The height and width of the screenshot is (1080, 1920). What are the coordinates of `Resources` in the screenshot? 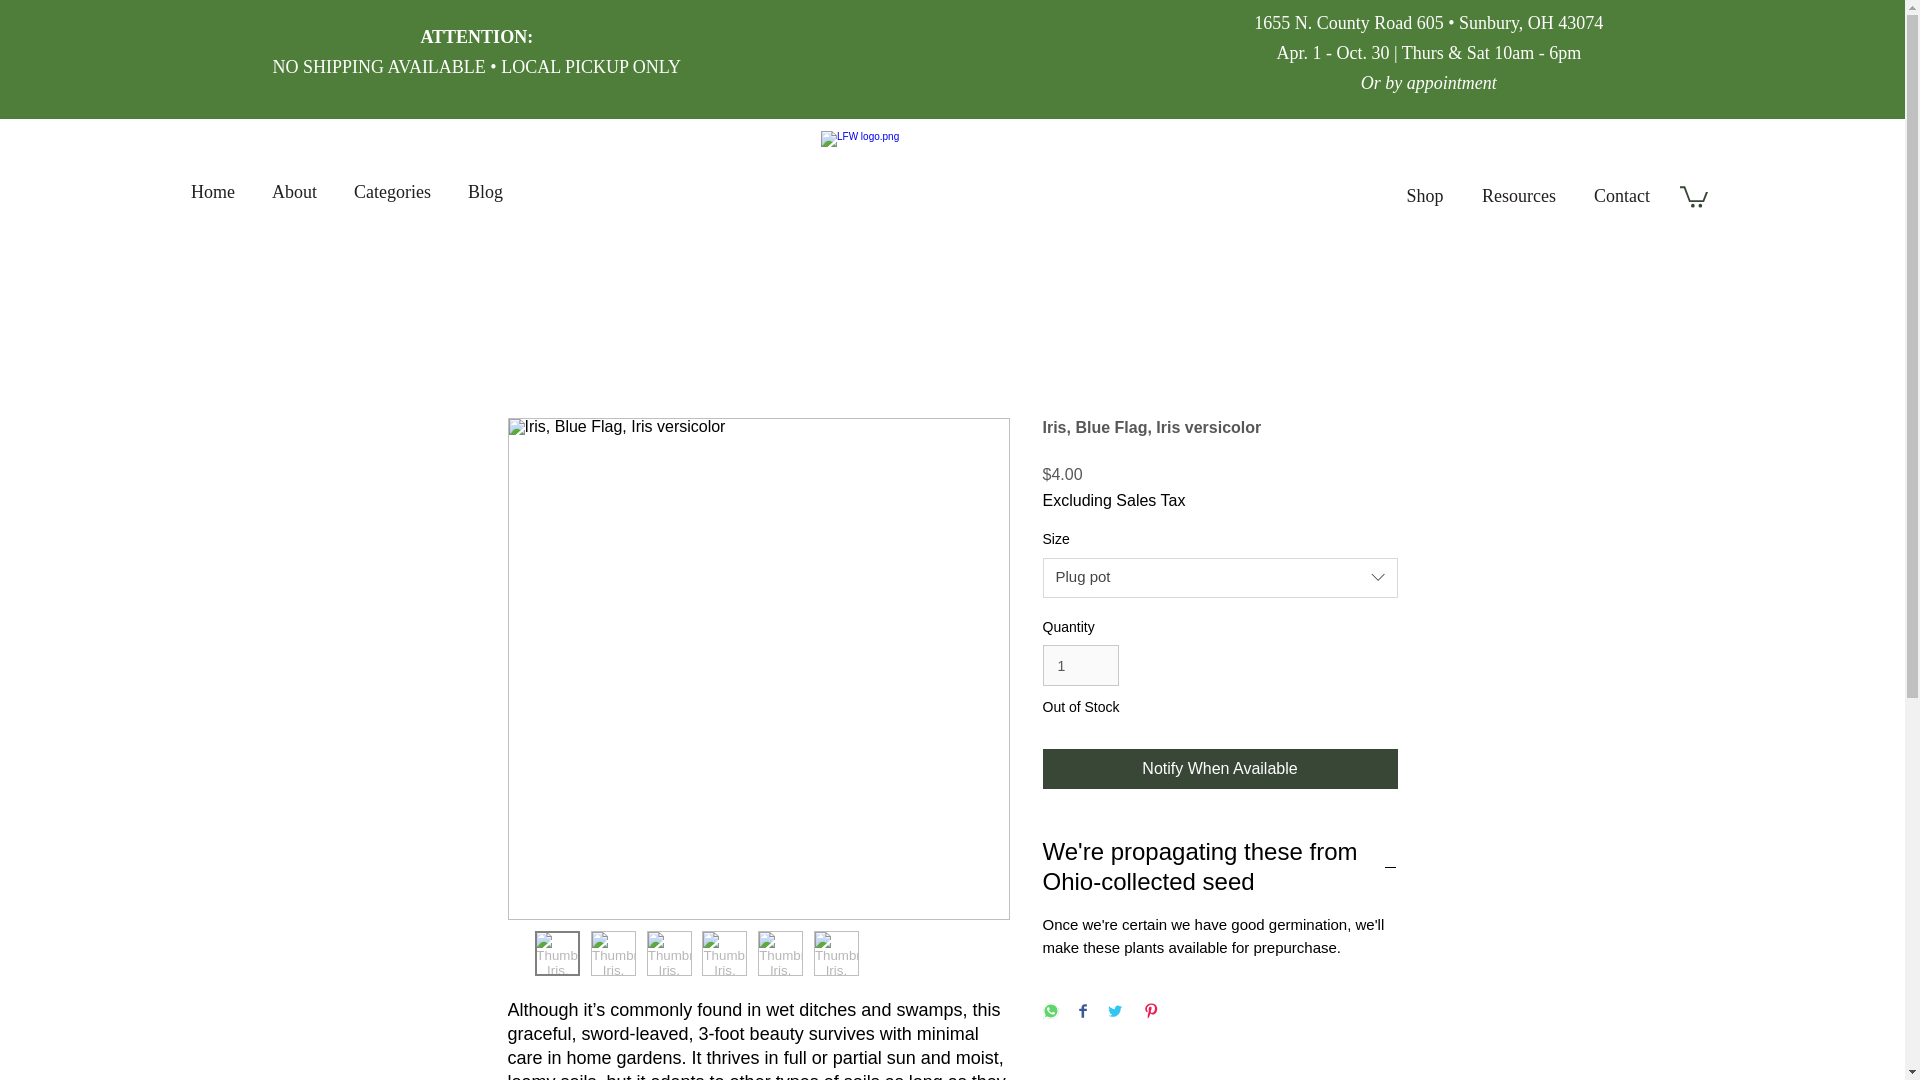 It's located at (1518, 196).